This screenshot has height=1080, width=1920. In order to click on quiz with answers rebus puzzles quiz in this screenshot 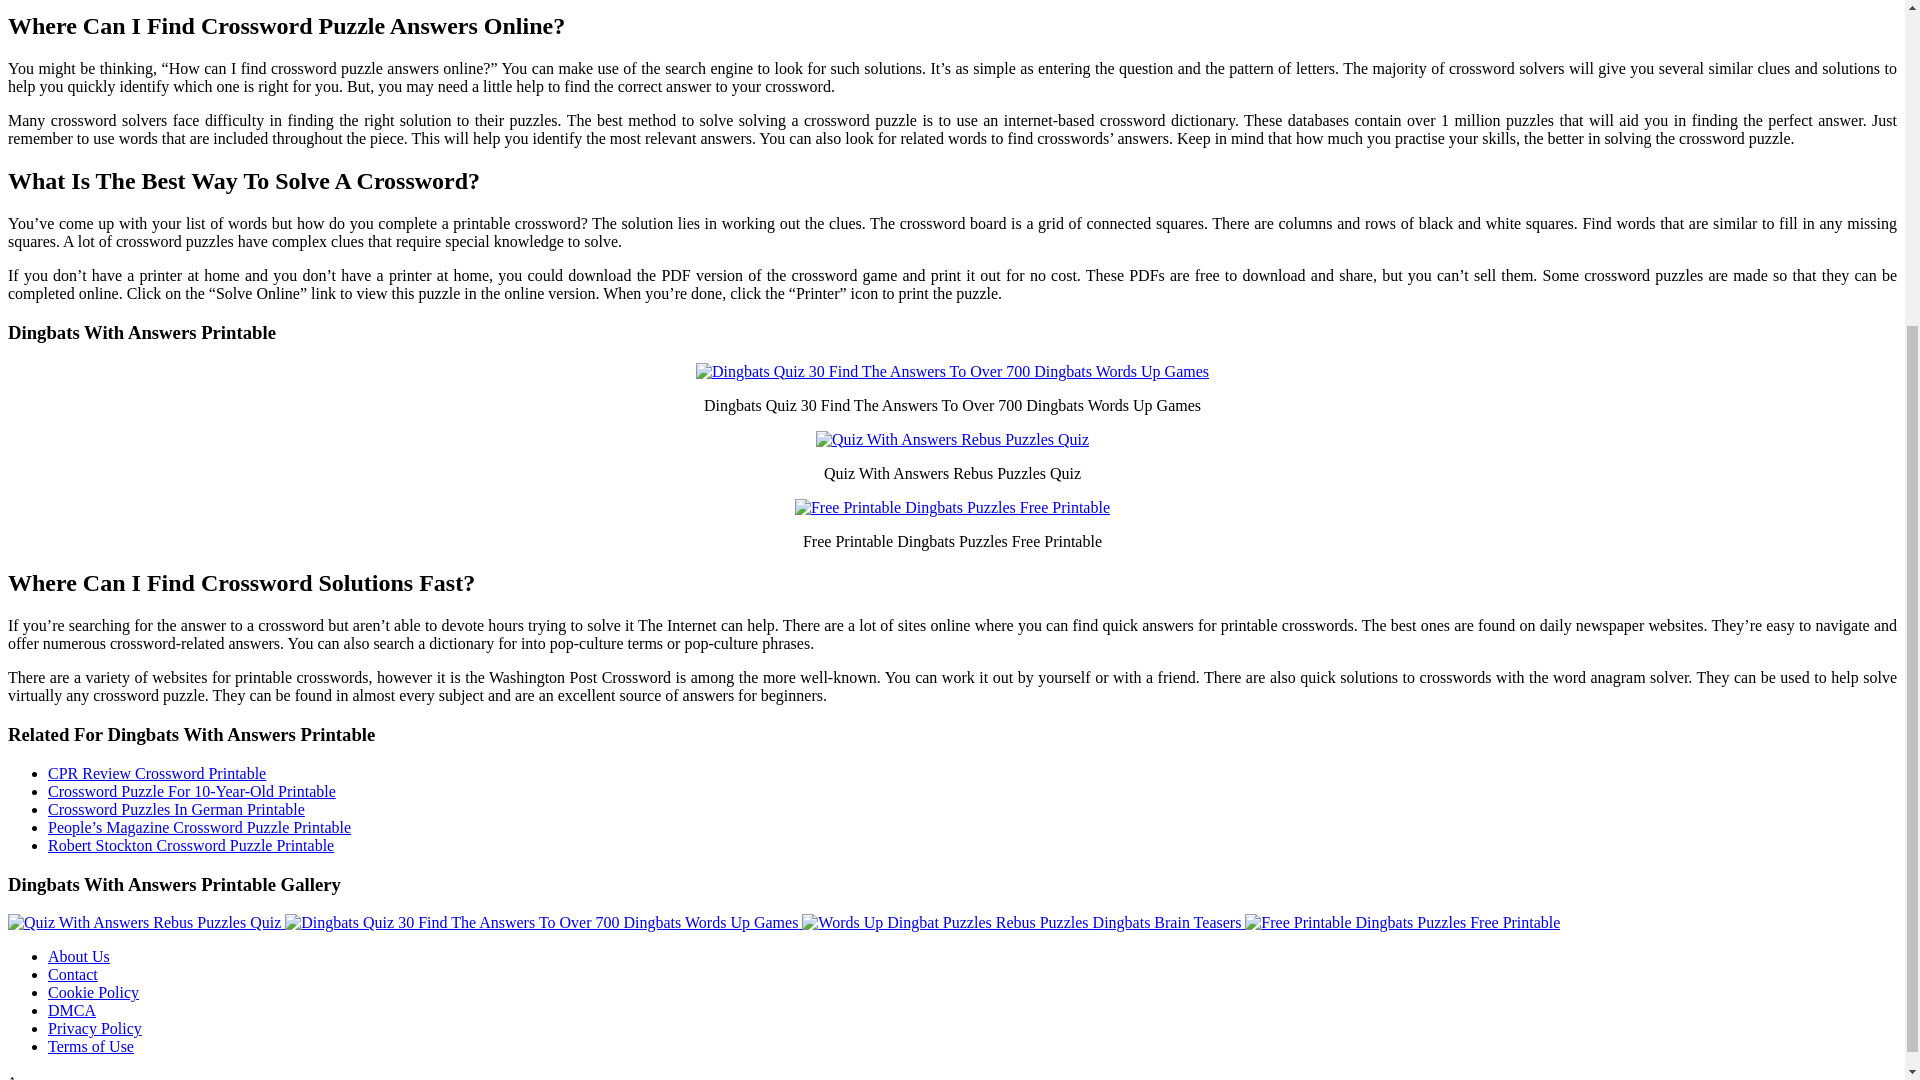, I will do `click(952, 440)`.